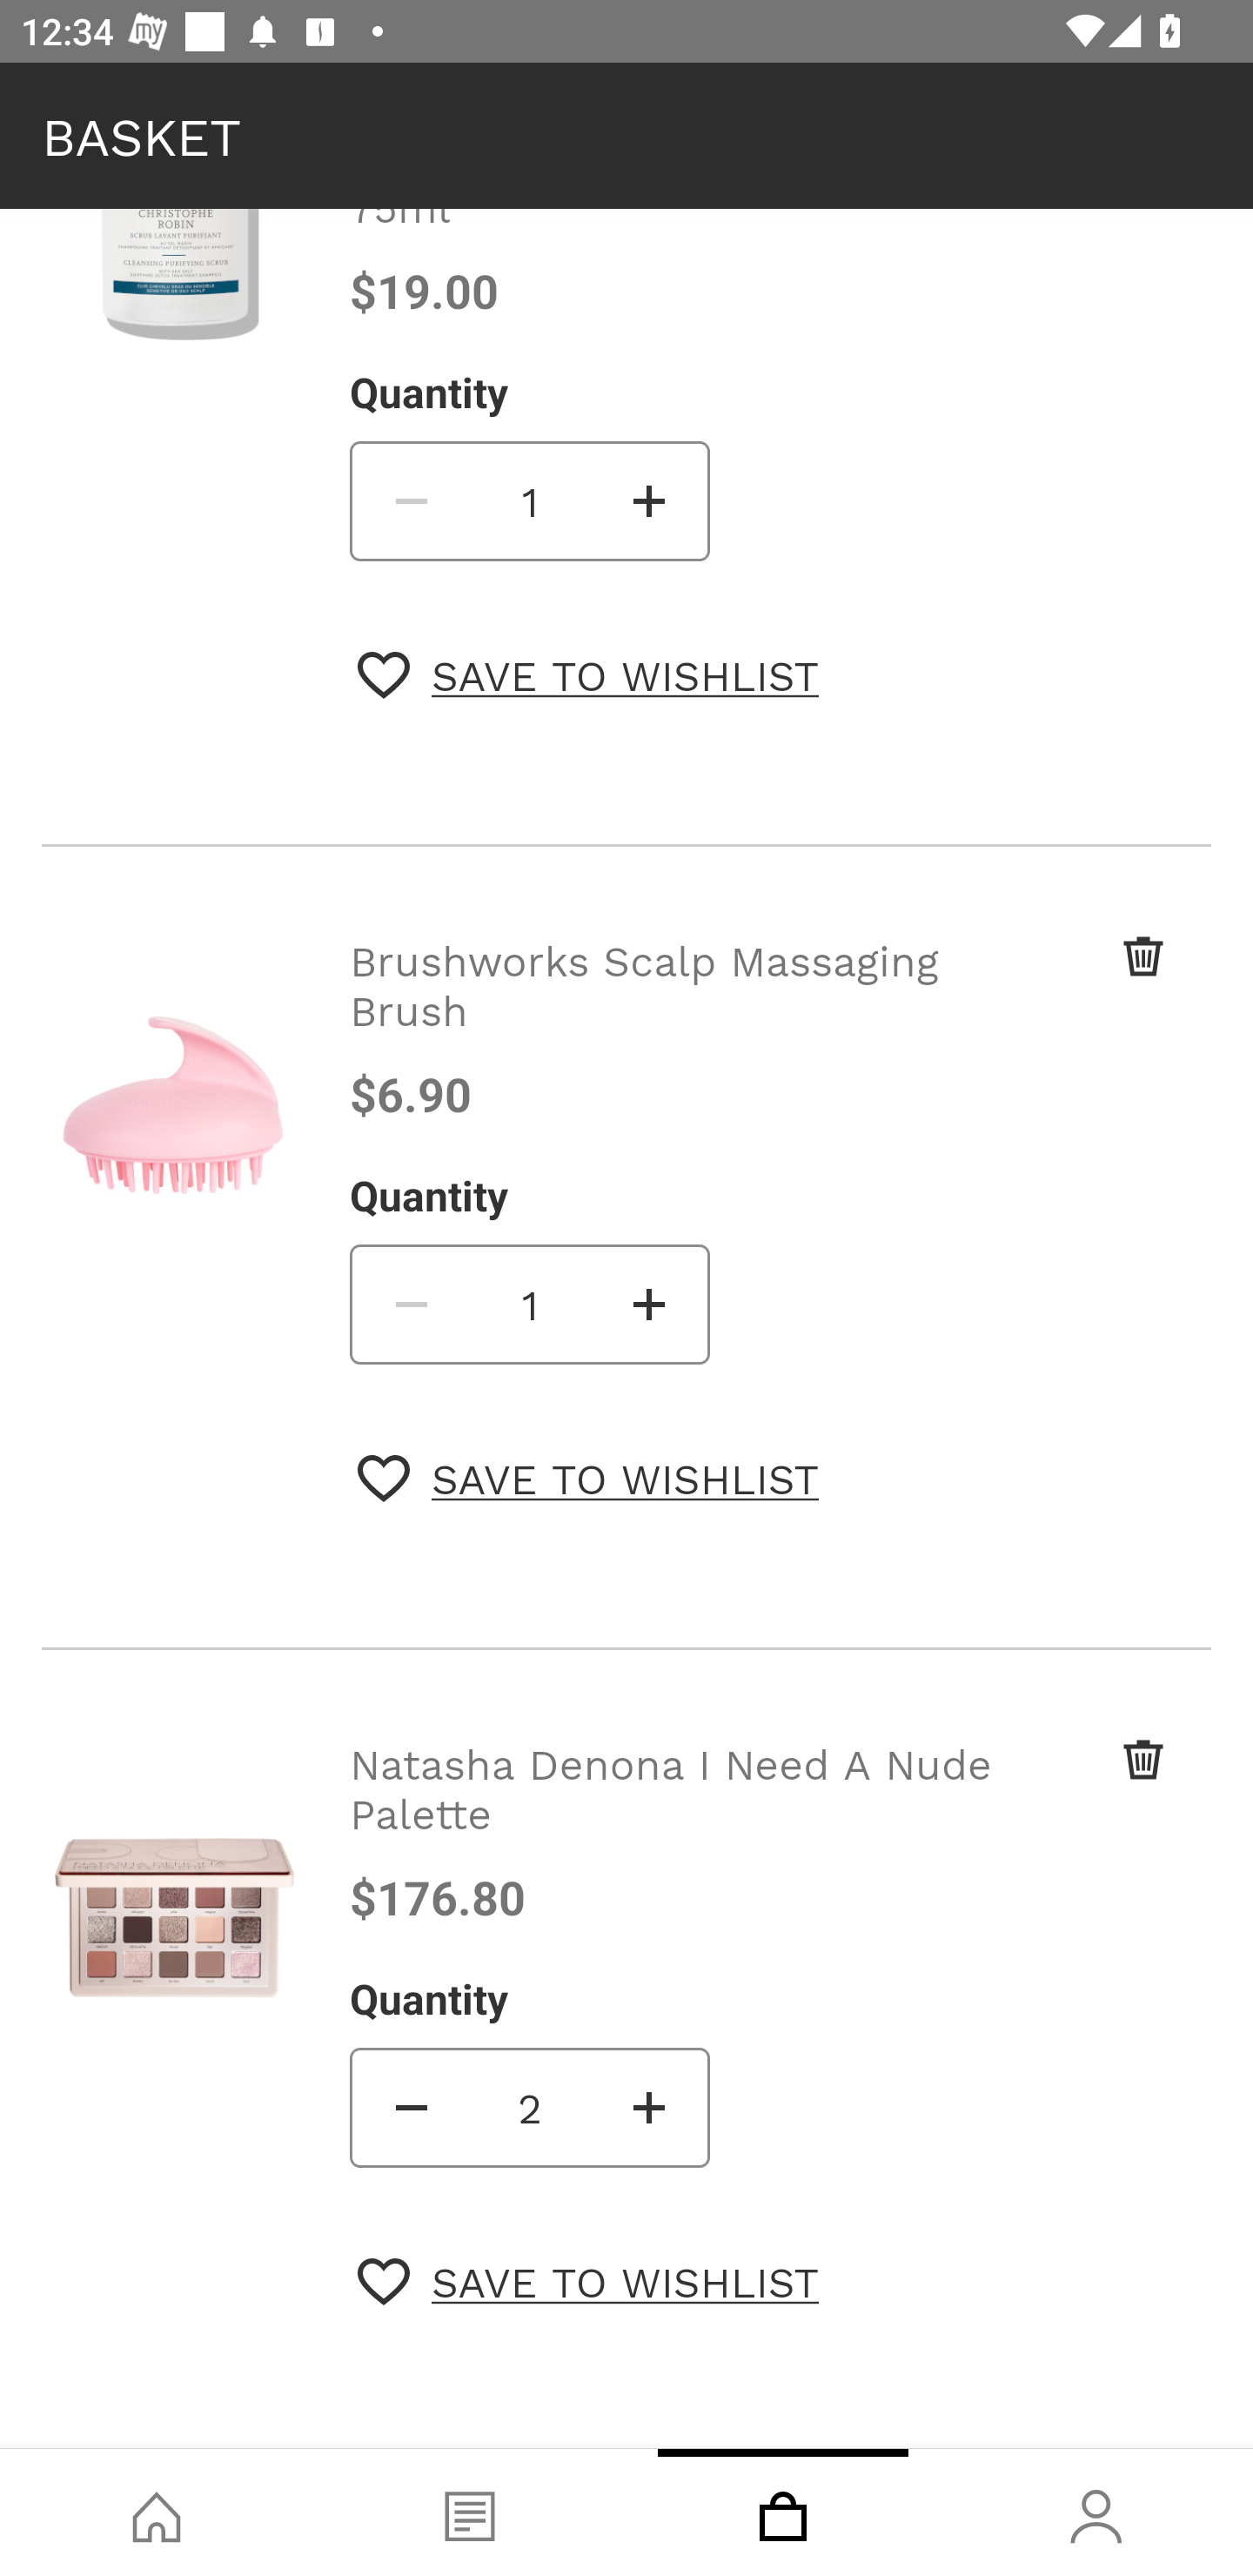  Describe the element at coordinates (650, 2108) in the screenshot. I see `Increase quantity` at that location.